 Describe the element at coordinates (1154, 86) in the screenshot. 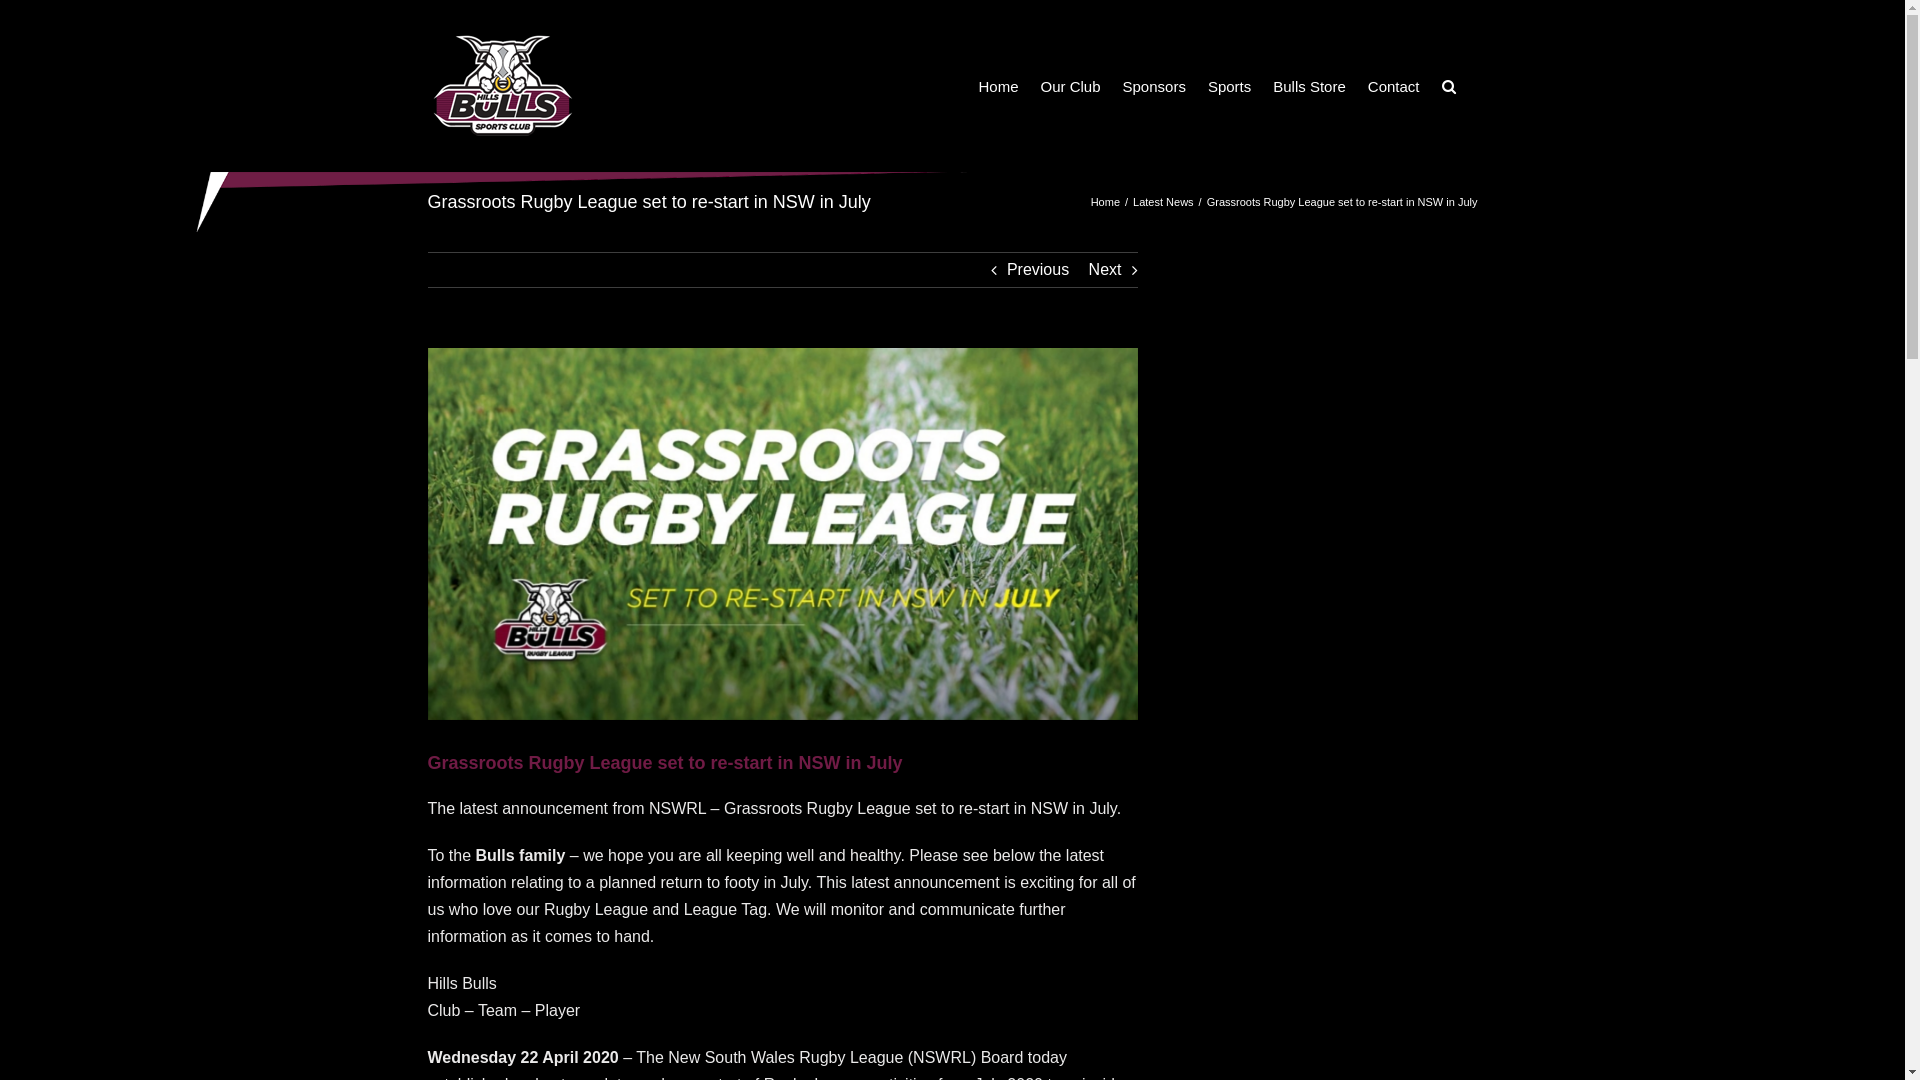

I see `Sponsors` at that location.